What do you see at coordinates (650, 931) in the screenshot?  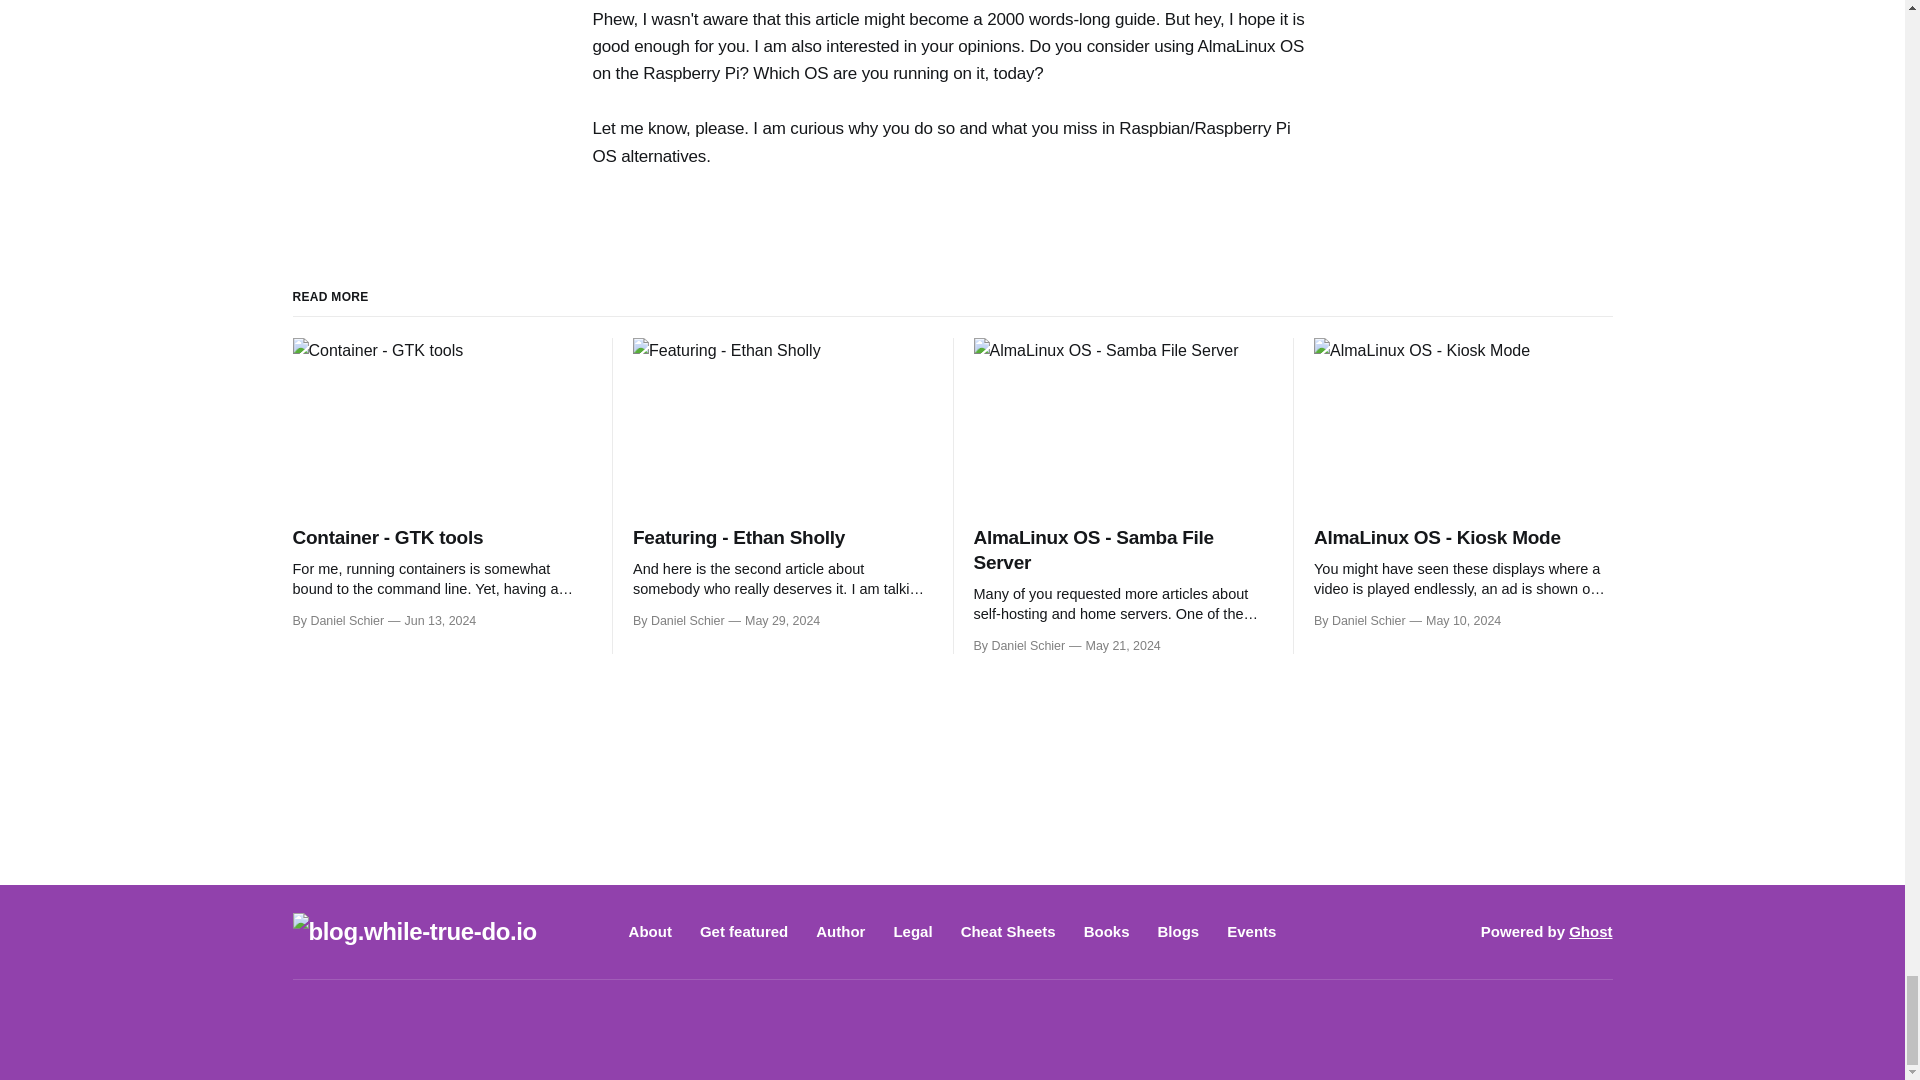 I see `About` at bounding box center [650, 931].